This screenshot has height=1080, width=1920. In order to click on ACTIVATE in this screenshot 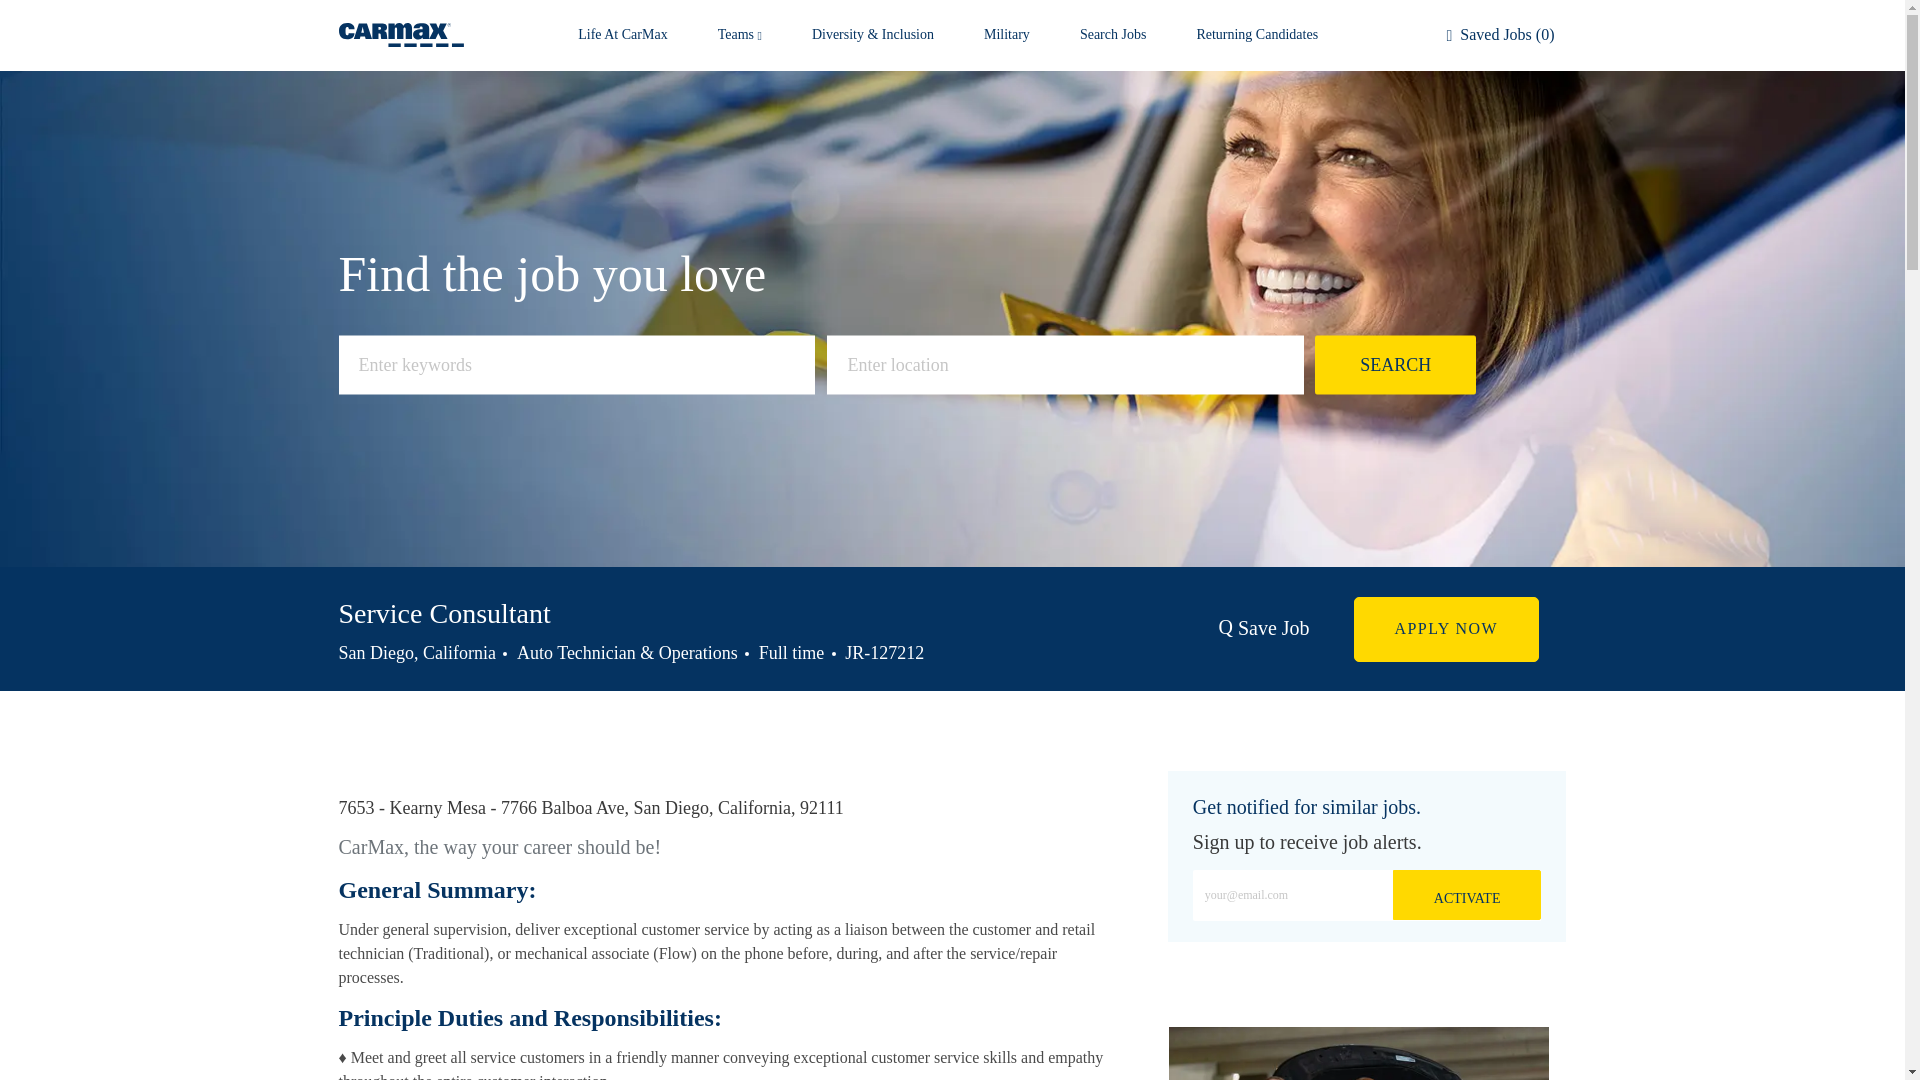, I will do `click(1467, 895)`.